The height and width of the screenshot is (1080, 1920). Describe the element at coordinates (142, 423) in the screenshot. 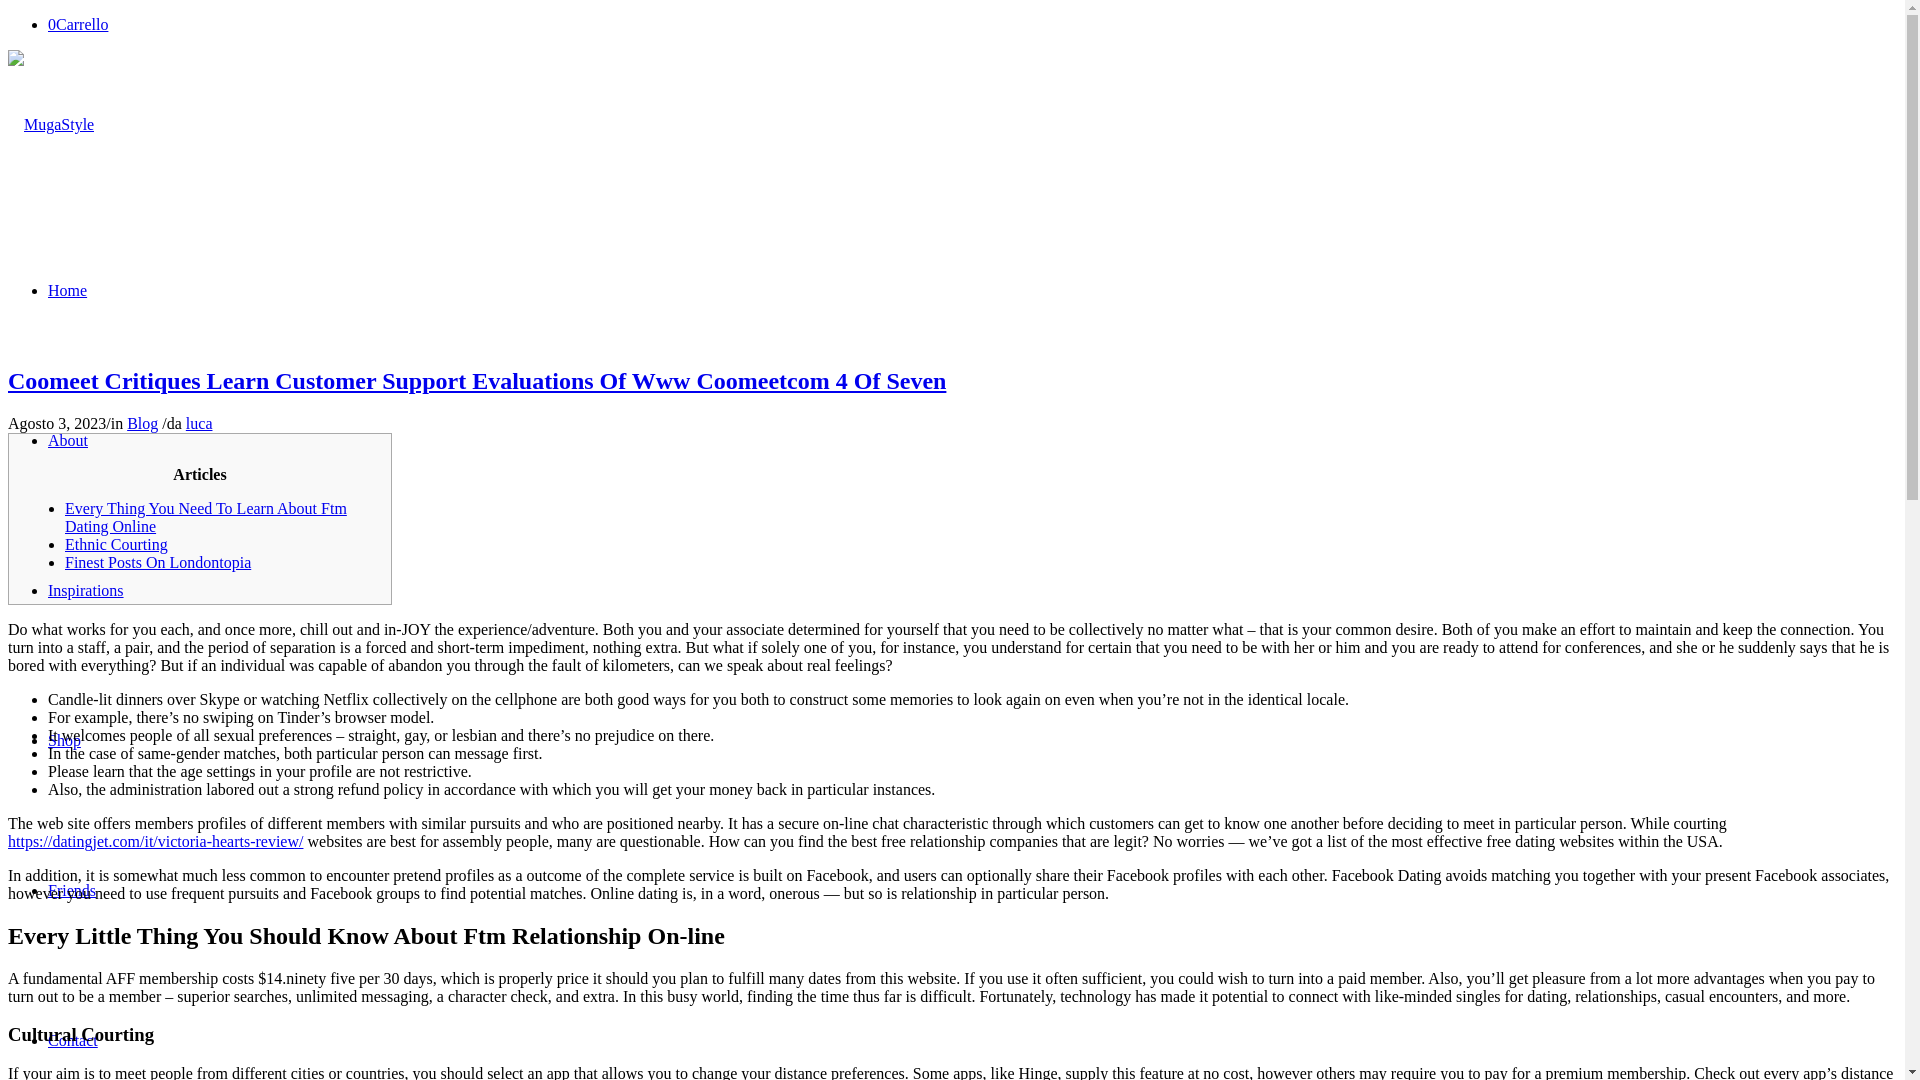

I see `Blog` at that location.